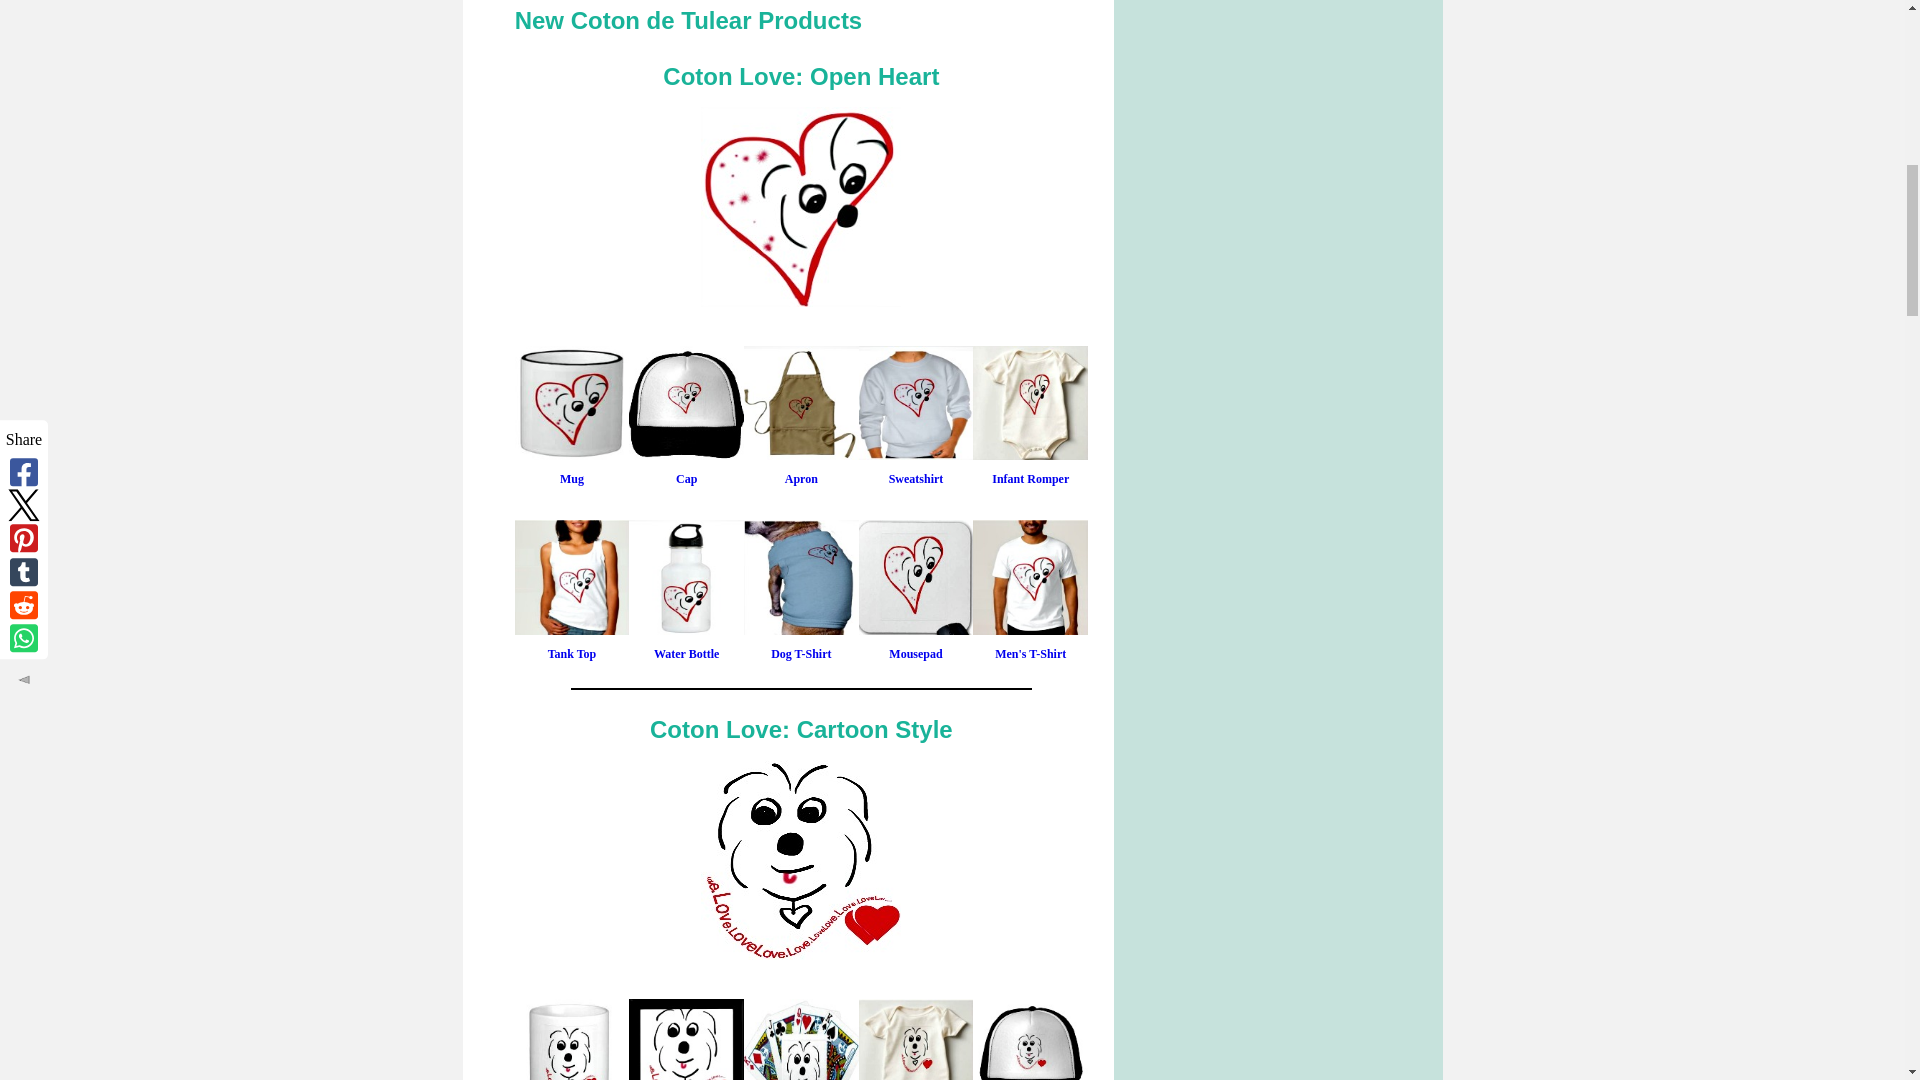 The width and height of the screenshot is (1920, 1080). Describe the element at coordinates (572, 403) in the screenshot. I see `coton de tulear mug` at that location.